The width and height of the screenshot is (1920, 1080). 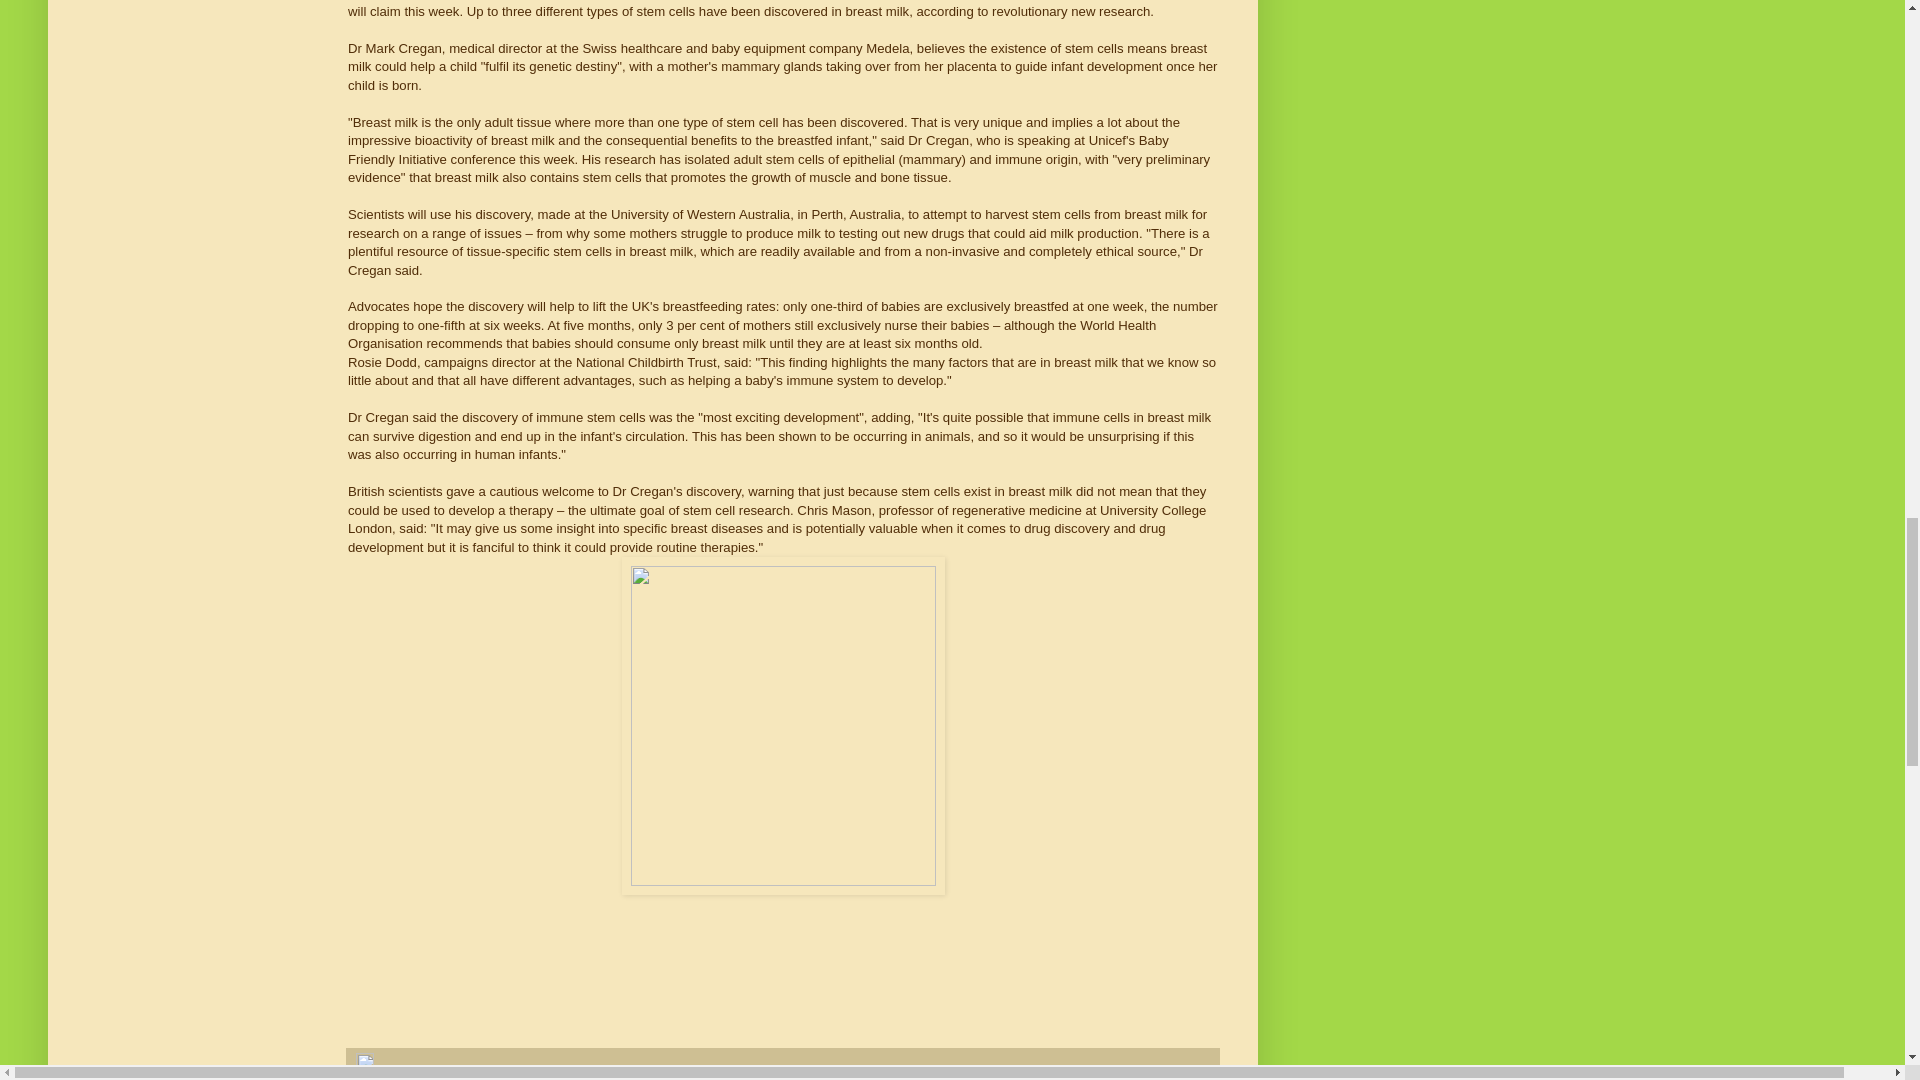 What do you see at coordinates (661, 1078) in the screenshot?
I see `Share to Pinterest` at bounding box center [661, 1078].